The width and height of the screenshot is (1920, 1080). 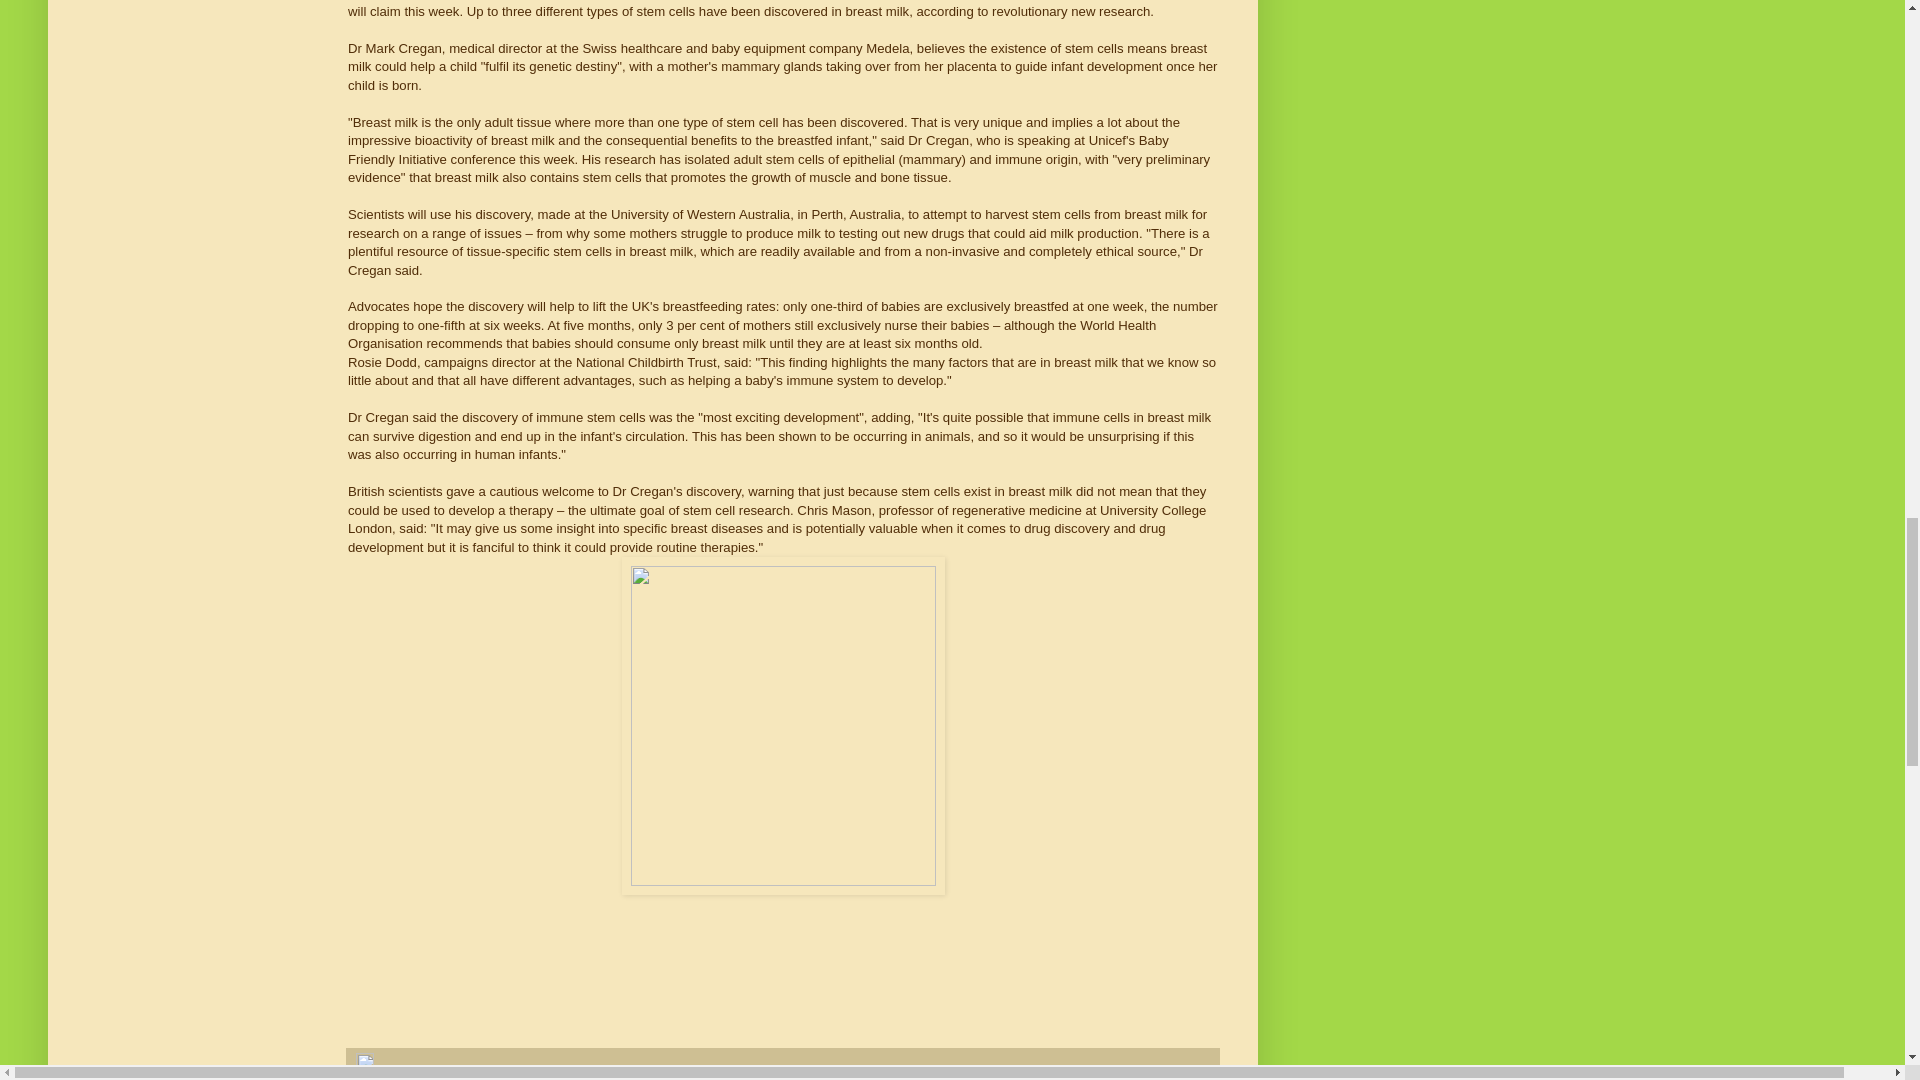 What do you see at coordinates (661, 1078) in the screenshot?
I see `Share to Pinterest` at bounding box center [661, 1078].